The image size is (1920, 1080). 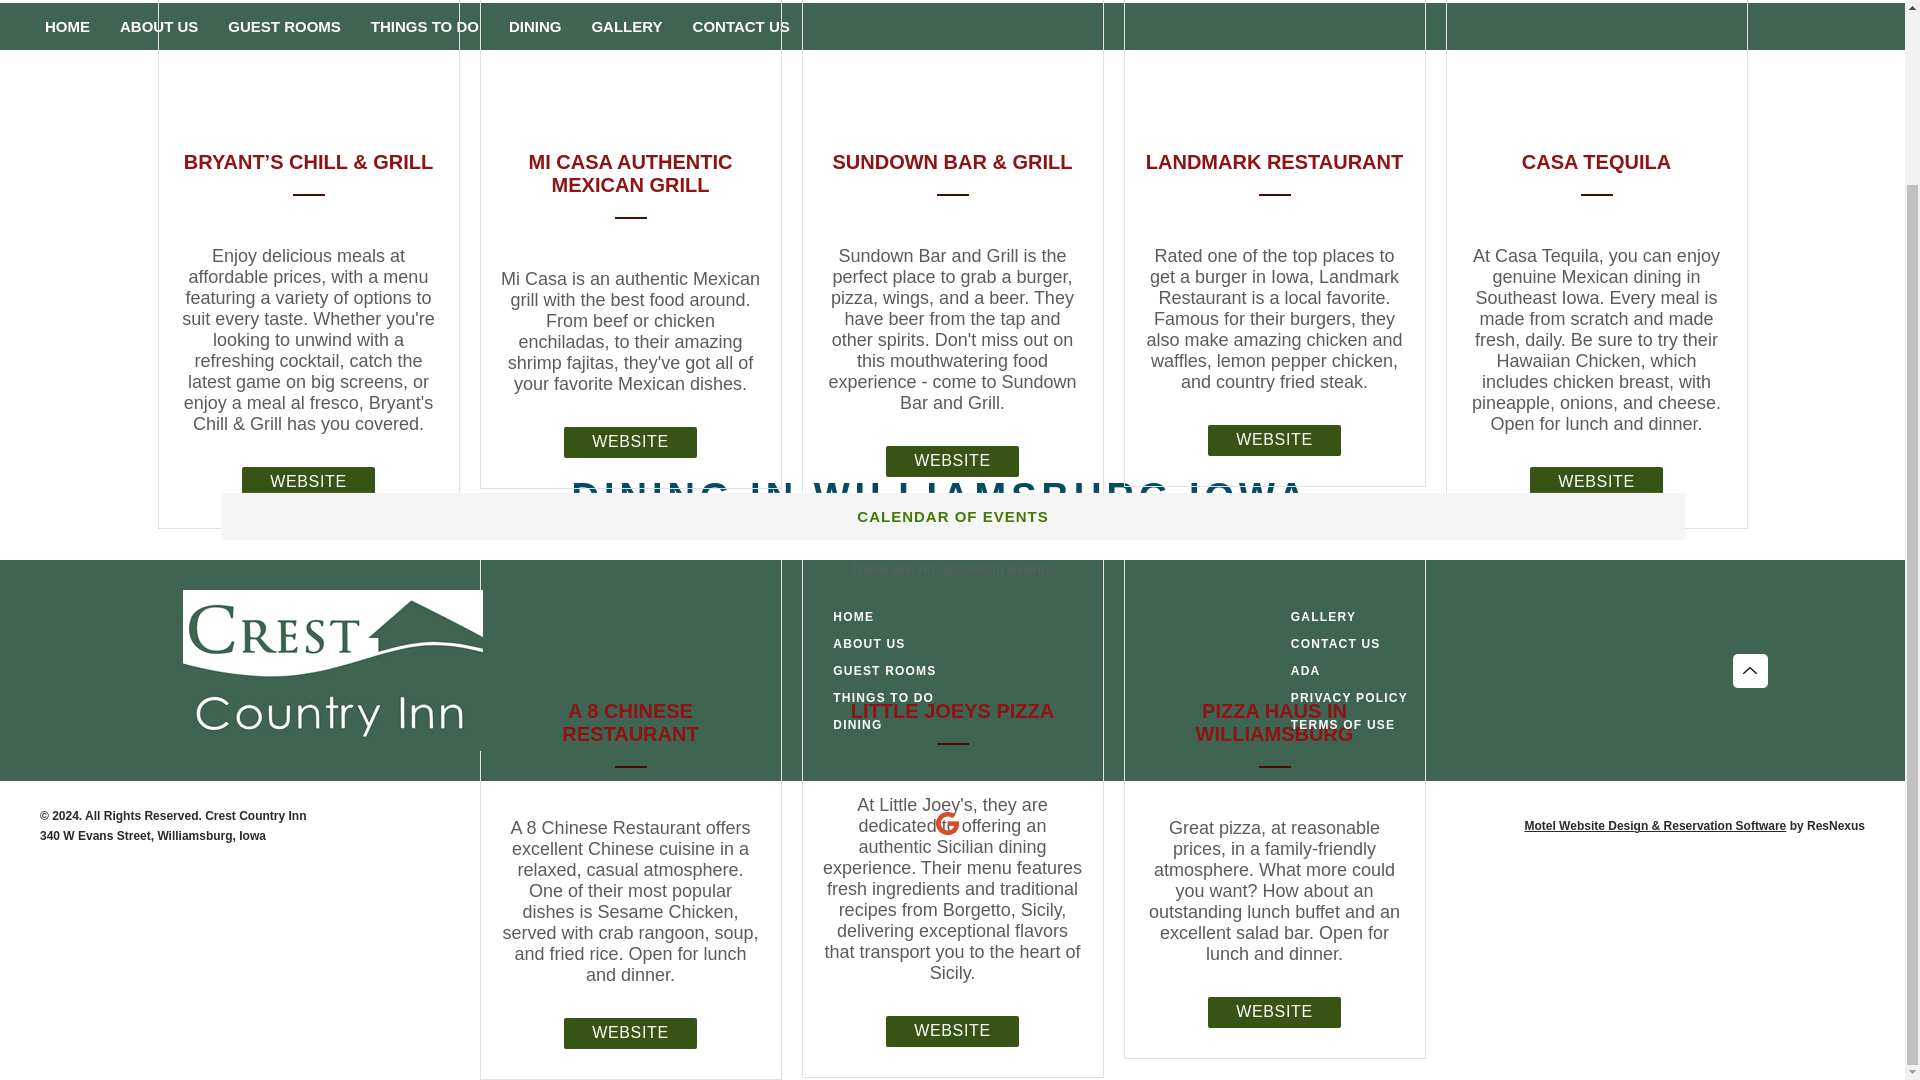 What do you see at coordinates (1348, 697) in the screenshot?
I see `PRIVACY POLICY` at bounding box center [1348, 697].